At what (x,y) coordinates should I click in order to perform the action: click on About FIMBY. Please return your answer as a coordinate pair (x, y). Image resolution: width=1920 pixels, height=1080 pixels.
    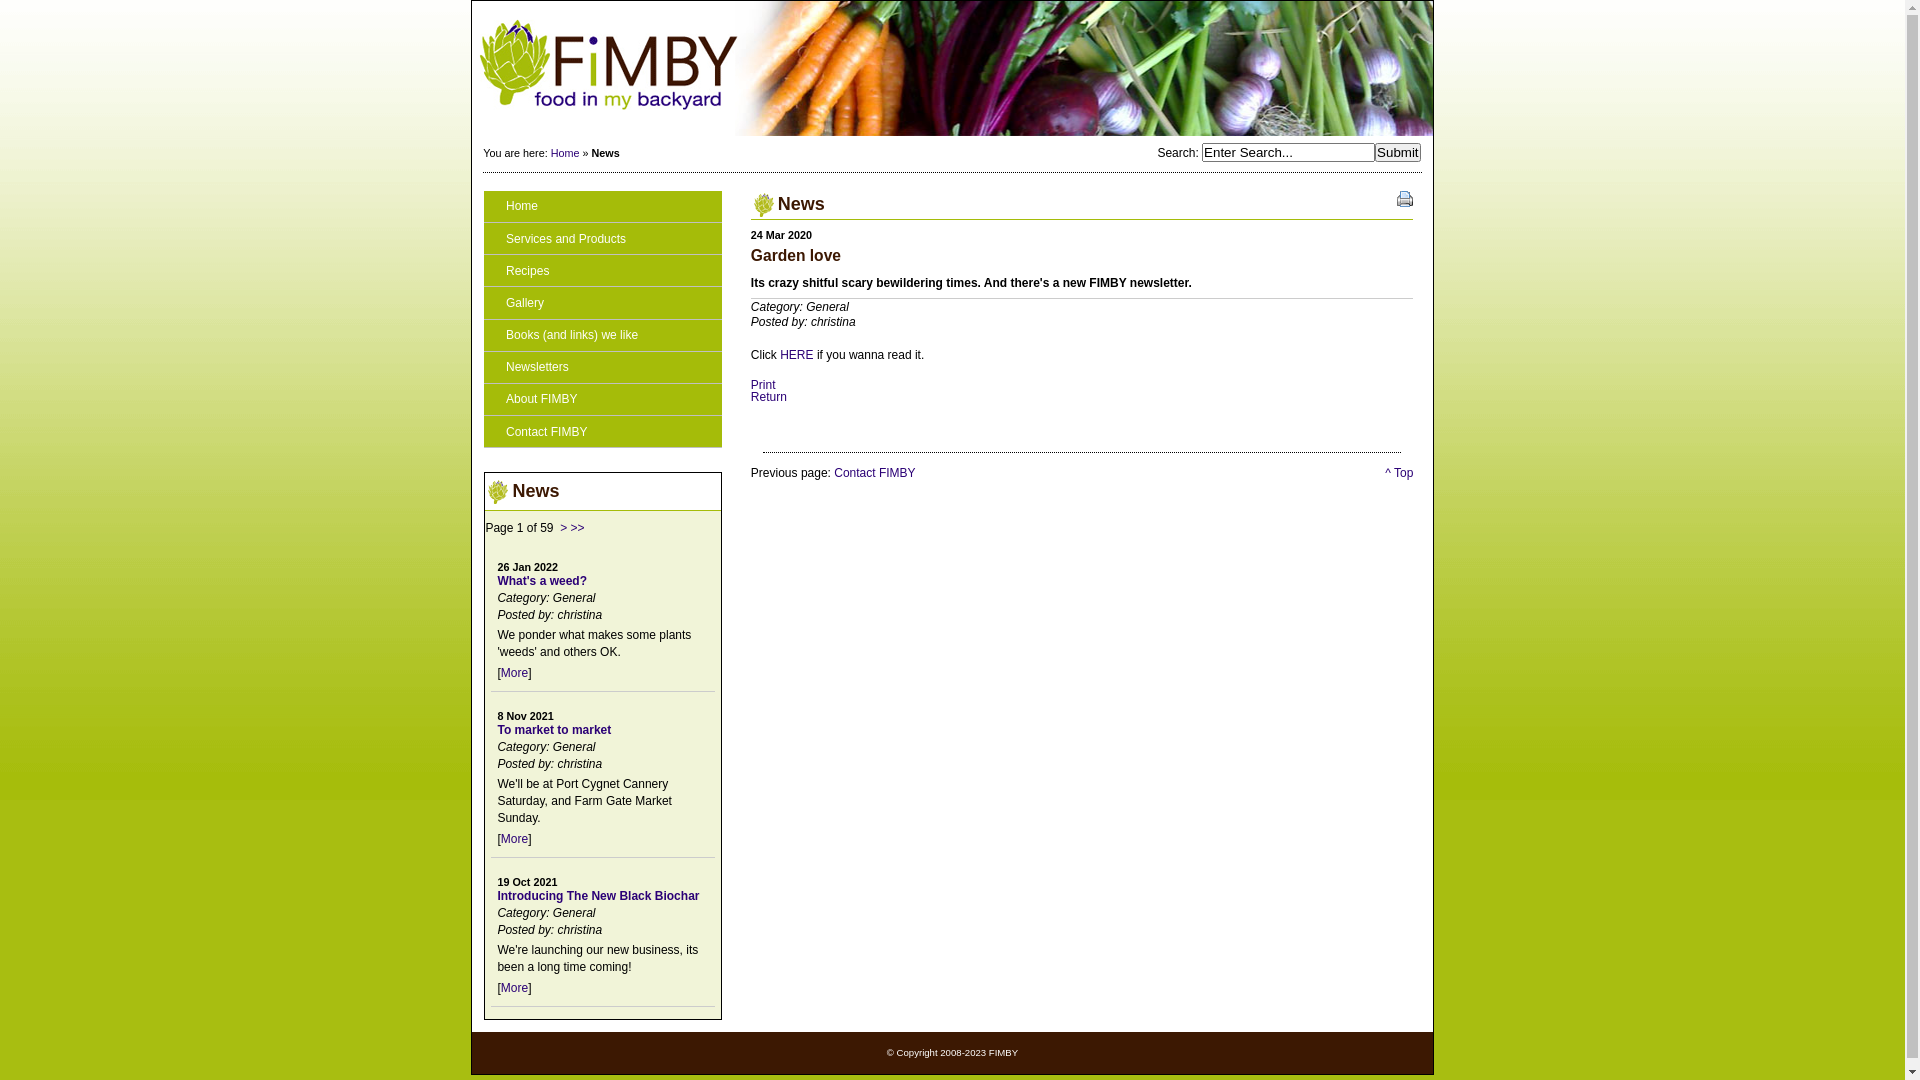
    Looking at the image, I should click on (603, 400).